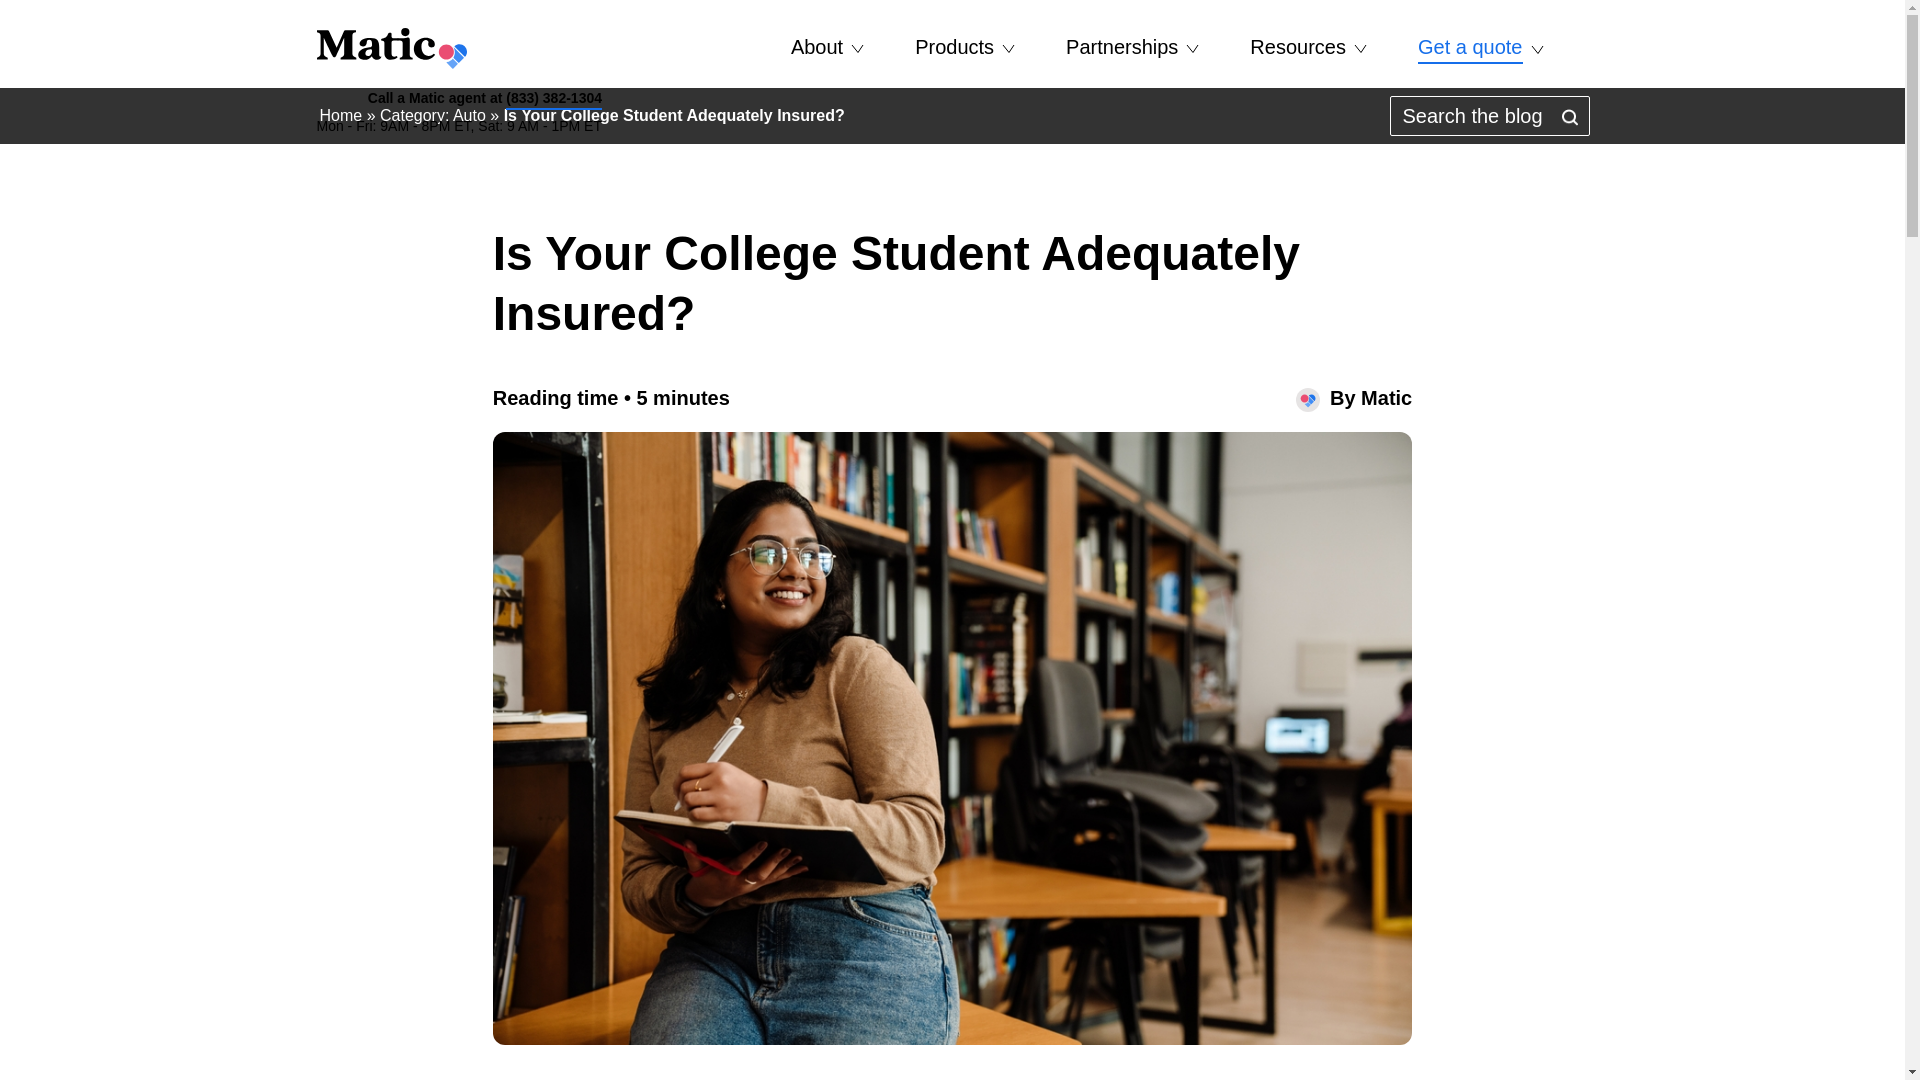 The image size is (1920, 1080). What do you see at coordinates (1308, 46) in the screenshot?
I see `Resources` at bounding box center [1308, 46].